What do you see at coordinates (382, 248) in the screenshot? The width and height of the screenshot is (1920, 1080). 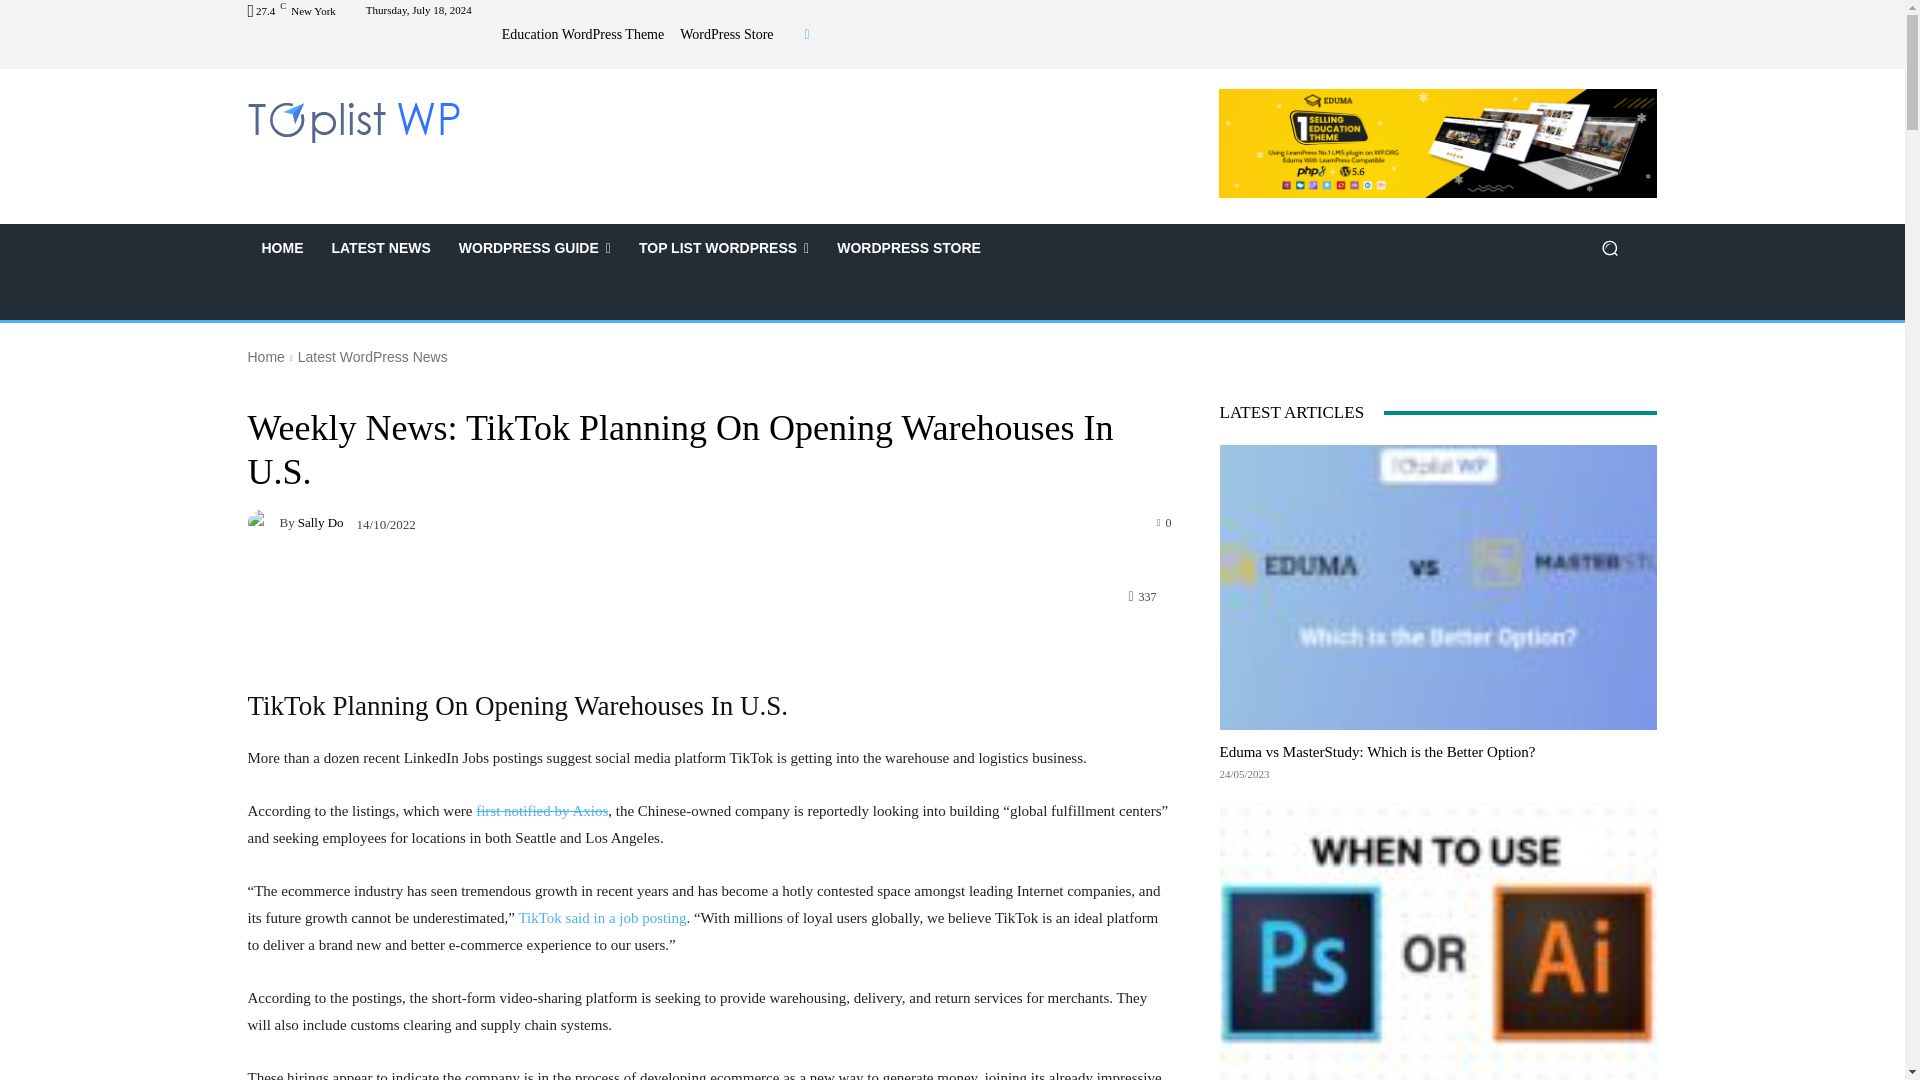 I see `LATEST NEWS` at bounding box center [382, 248].